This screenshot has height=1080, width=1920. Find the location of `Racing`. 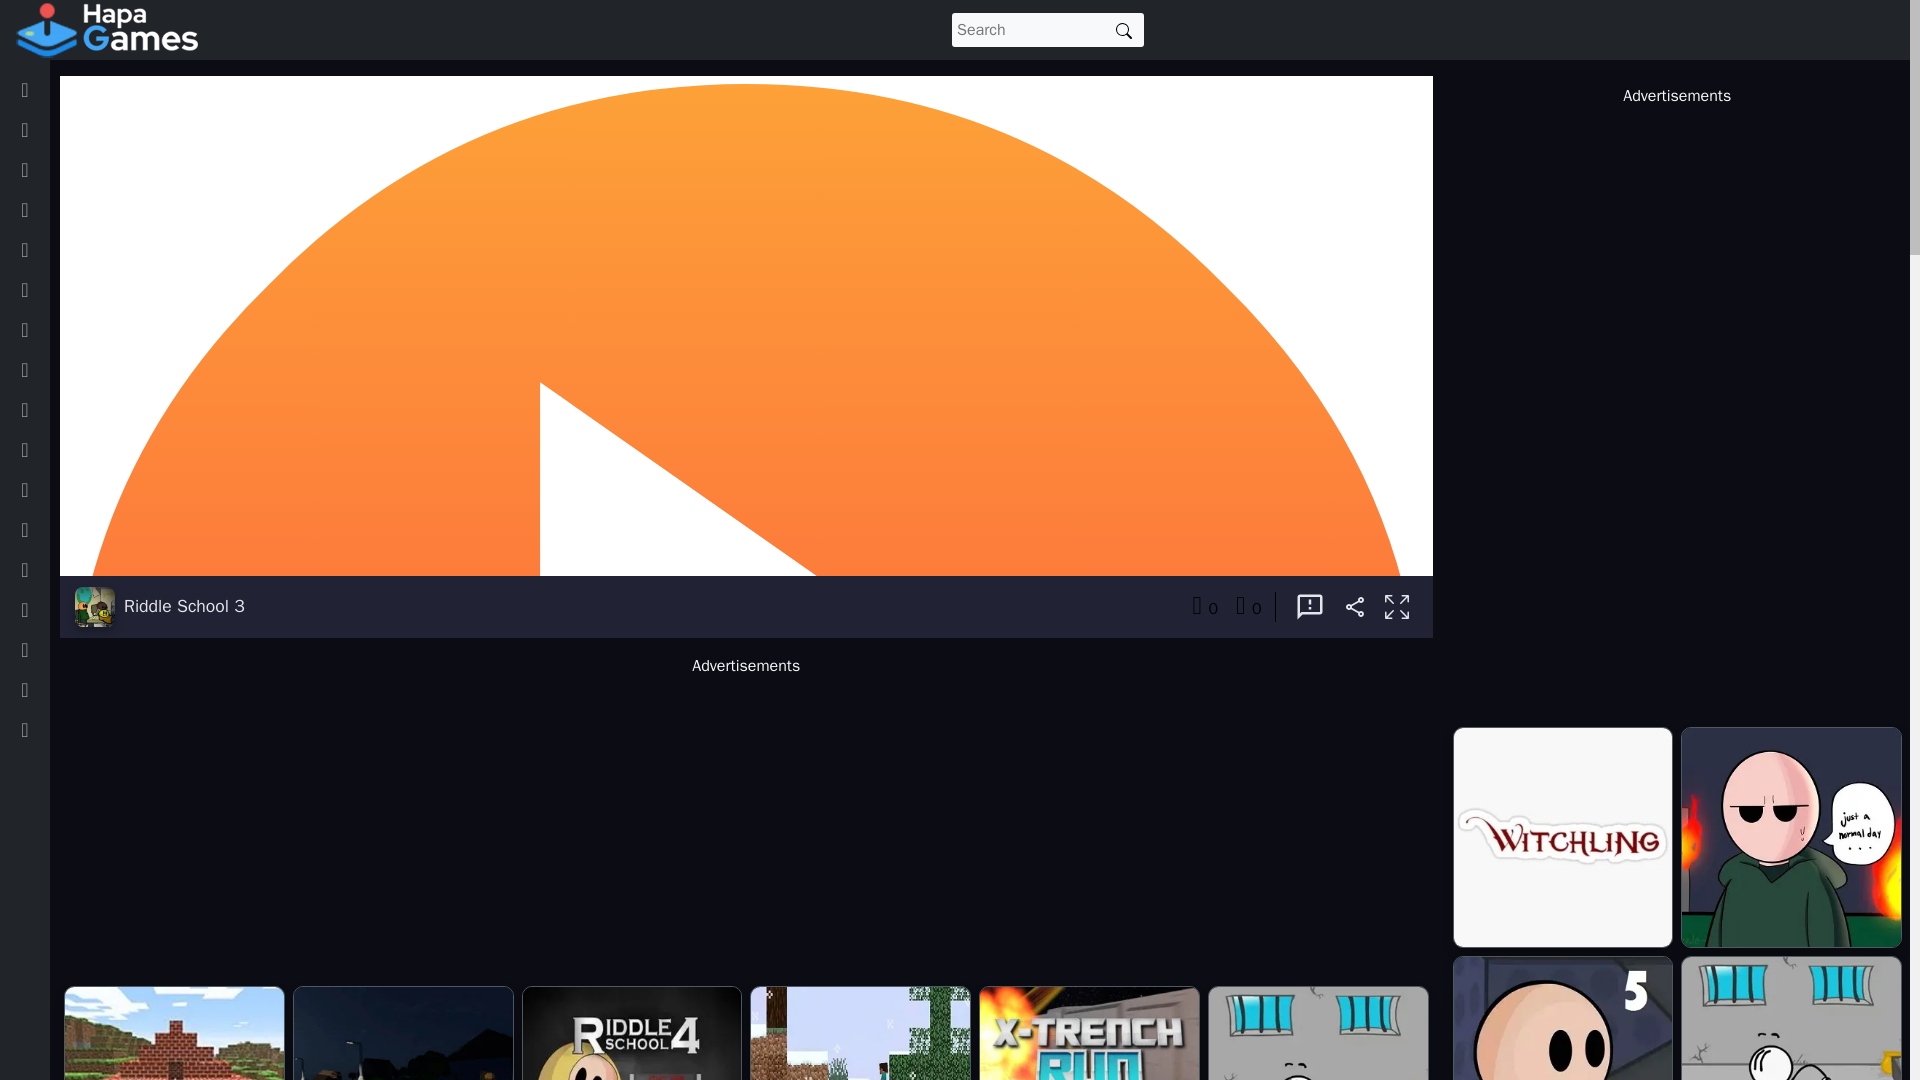

Racing is located at coordinates (52, 569).